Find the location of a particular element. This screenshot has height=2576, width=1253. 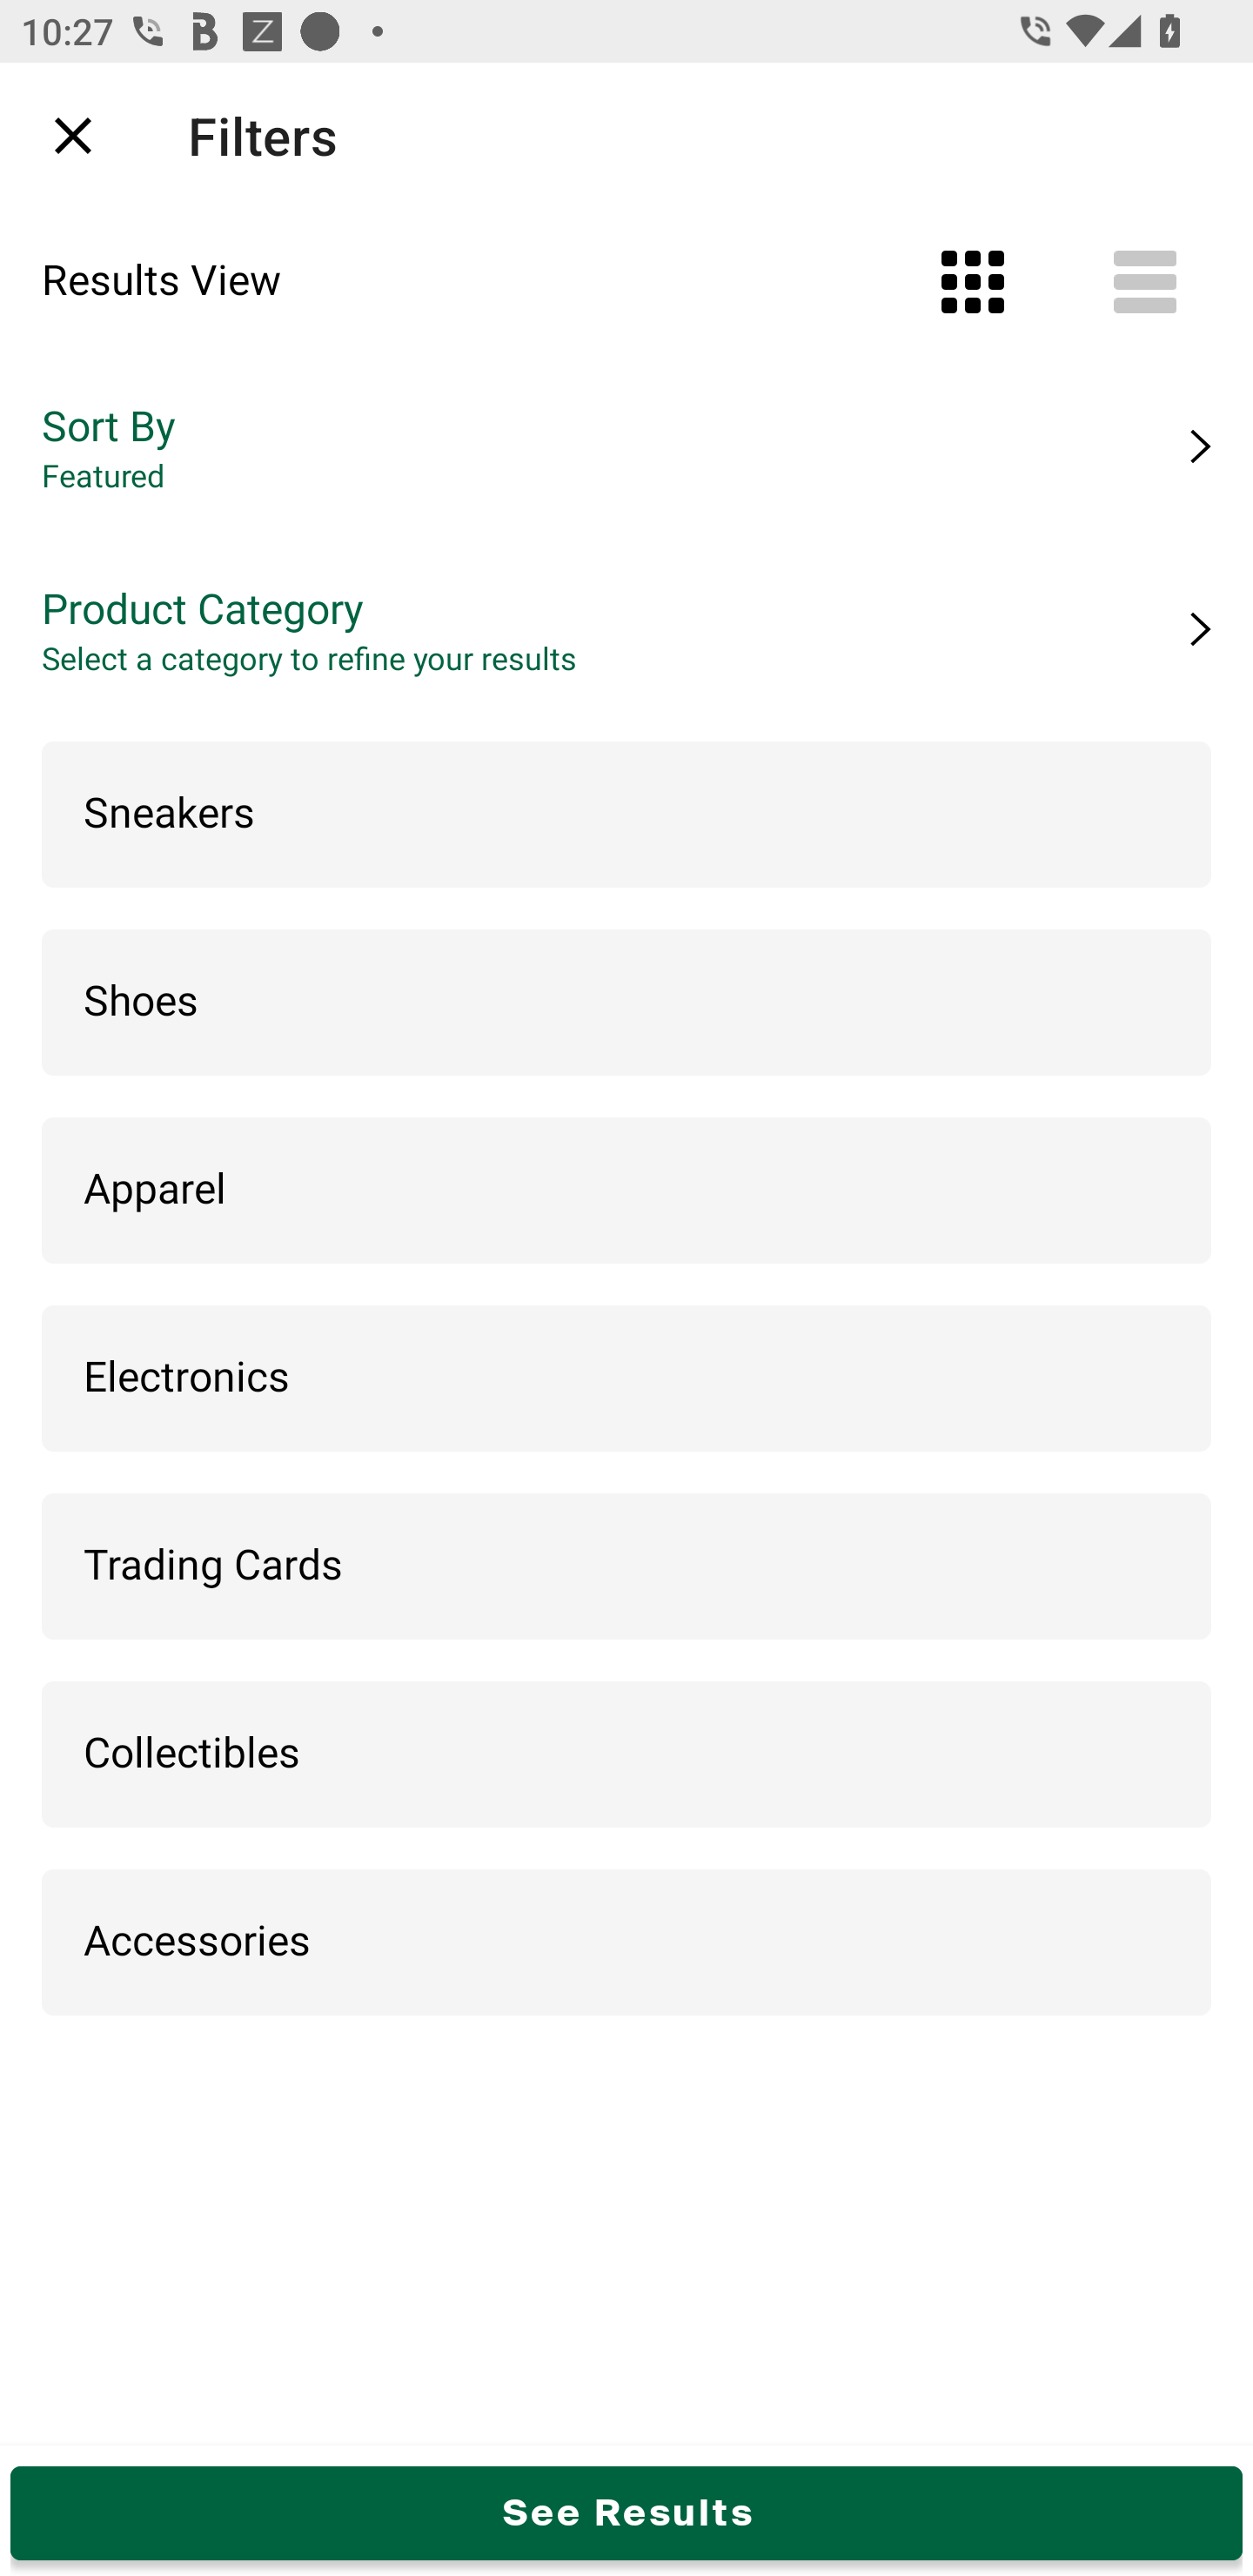

Grid View is located at coordinates (972, 282).